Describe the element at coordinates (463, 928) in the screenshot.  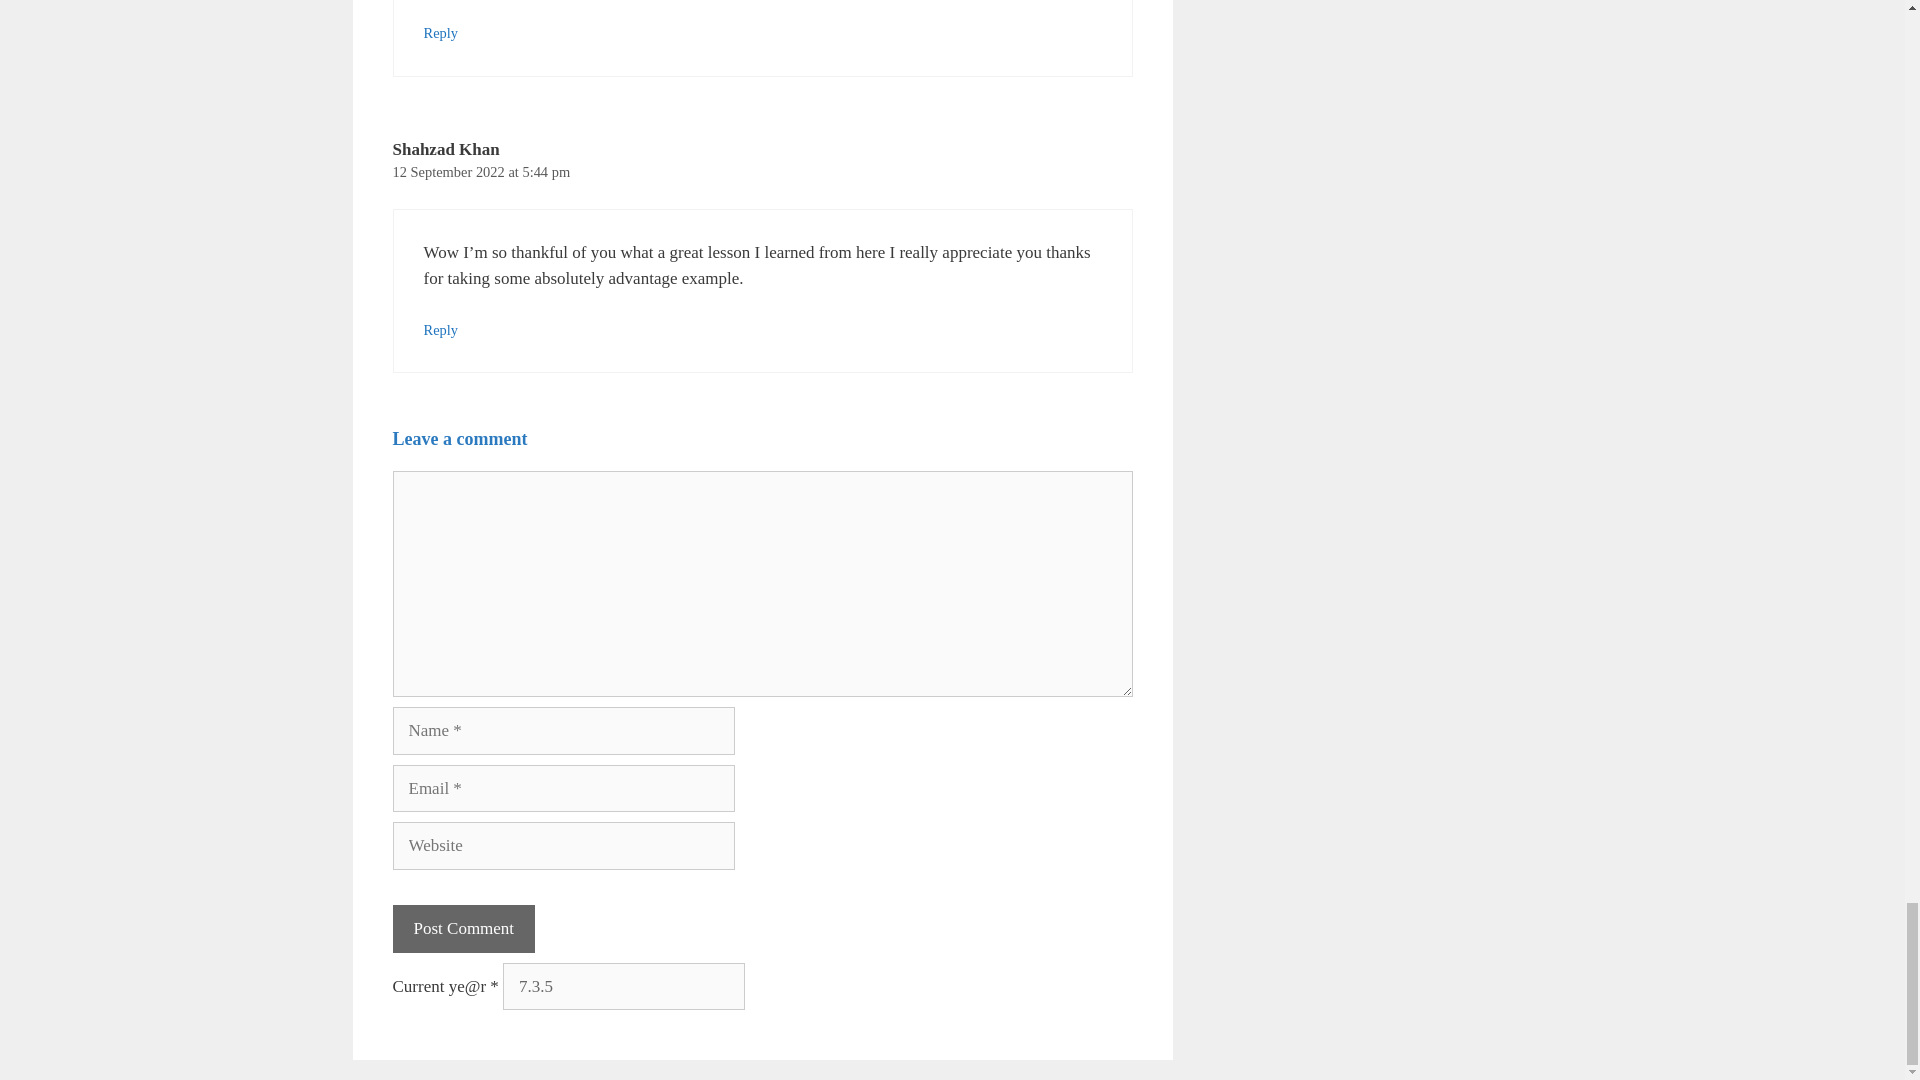
I see `Post Comment` at that location.